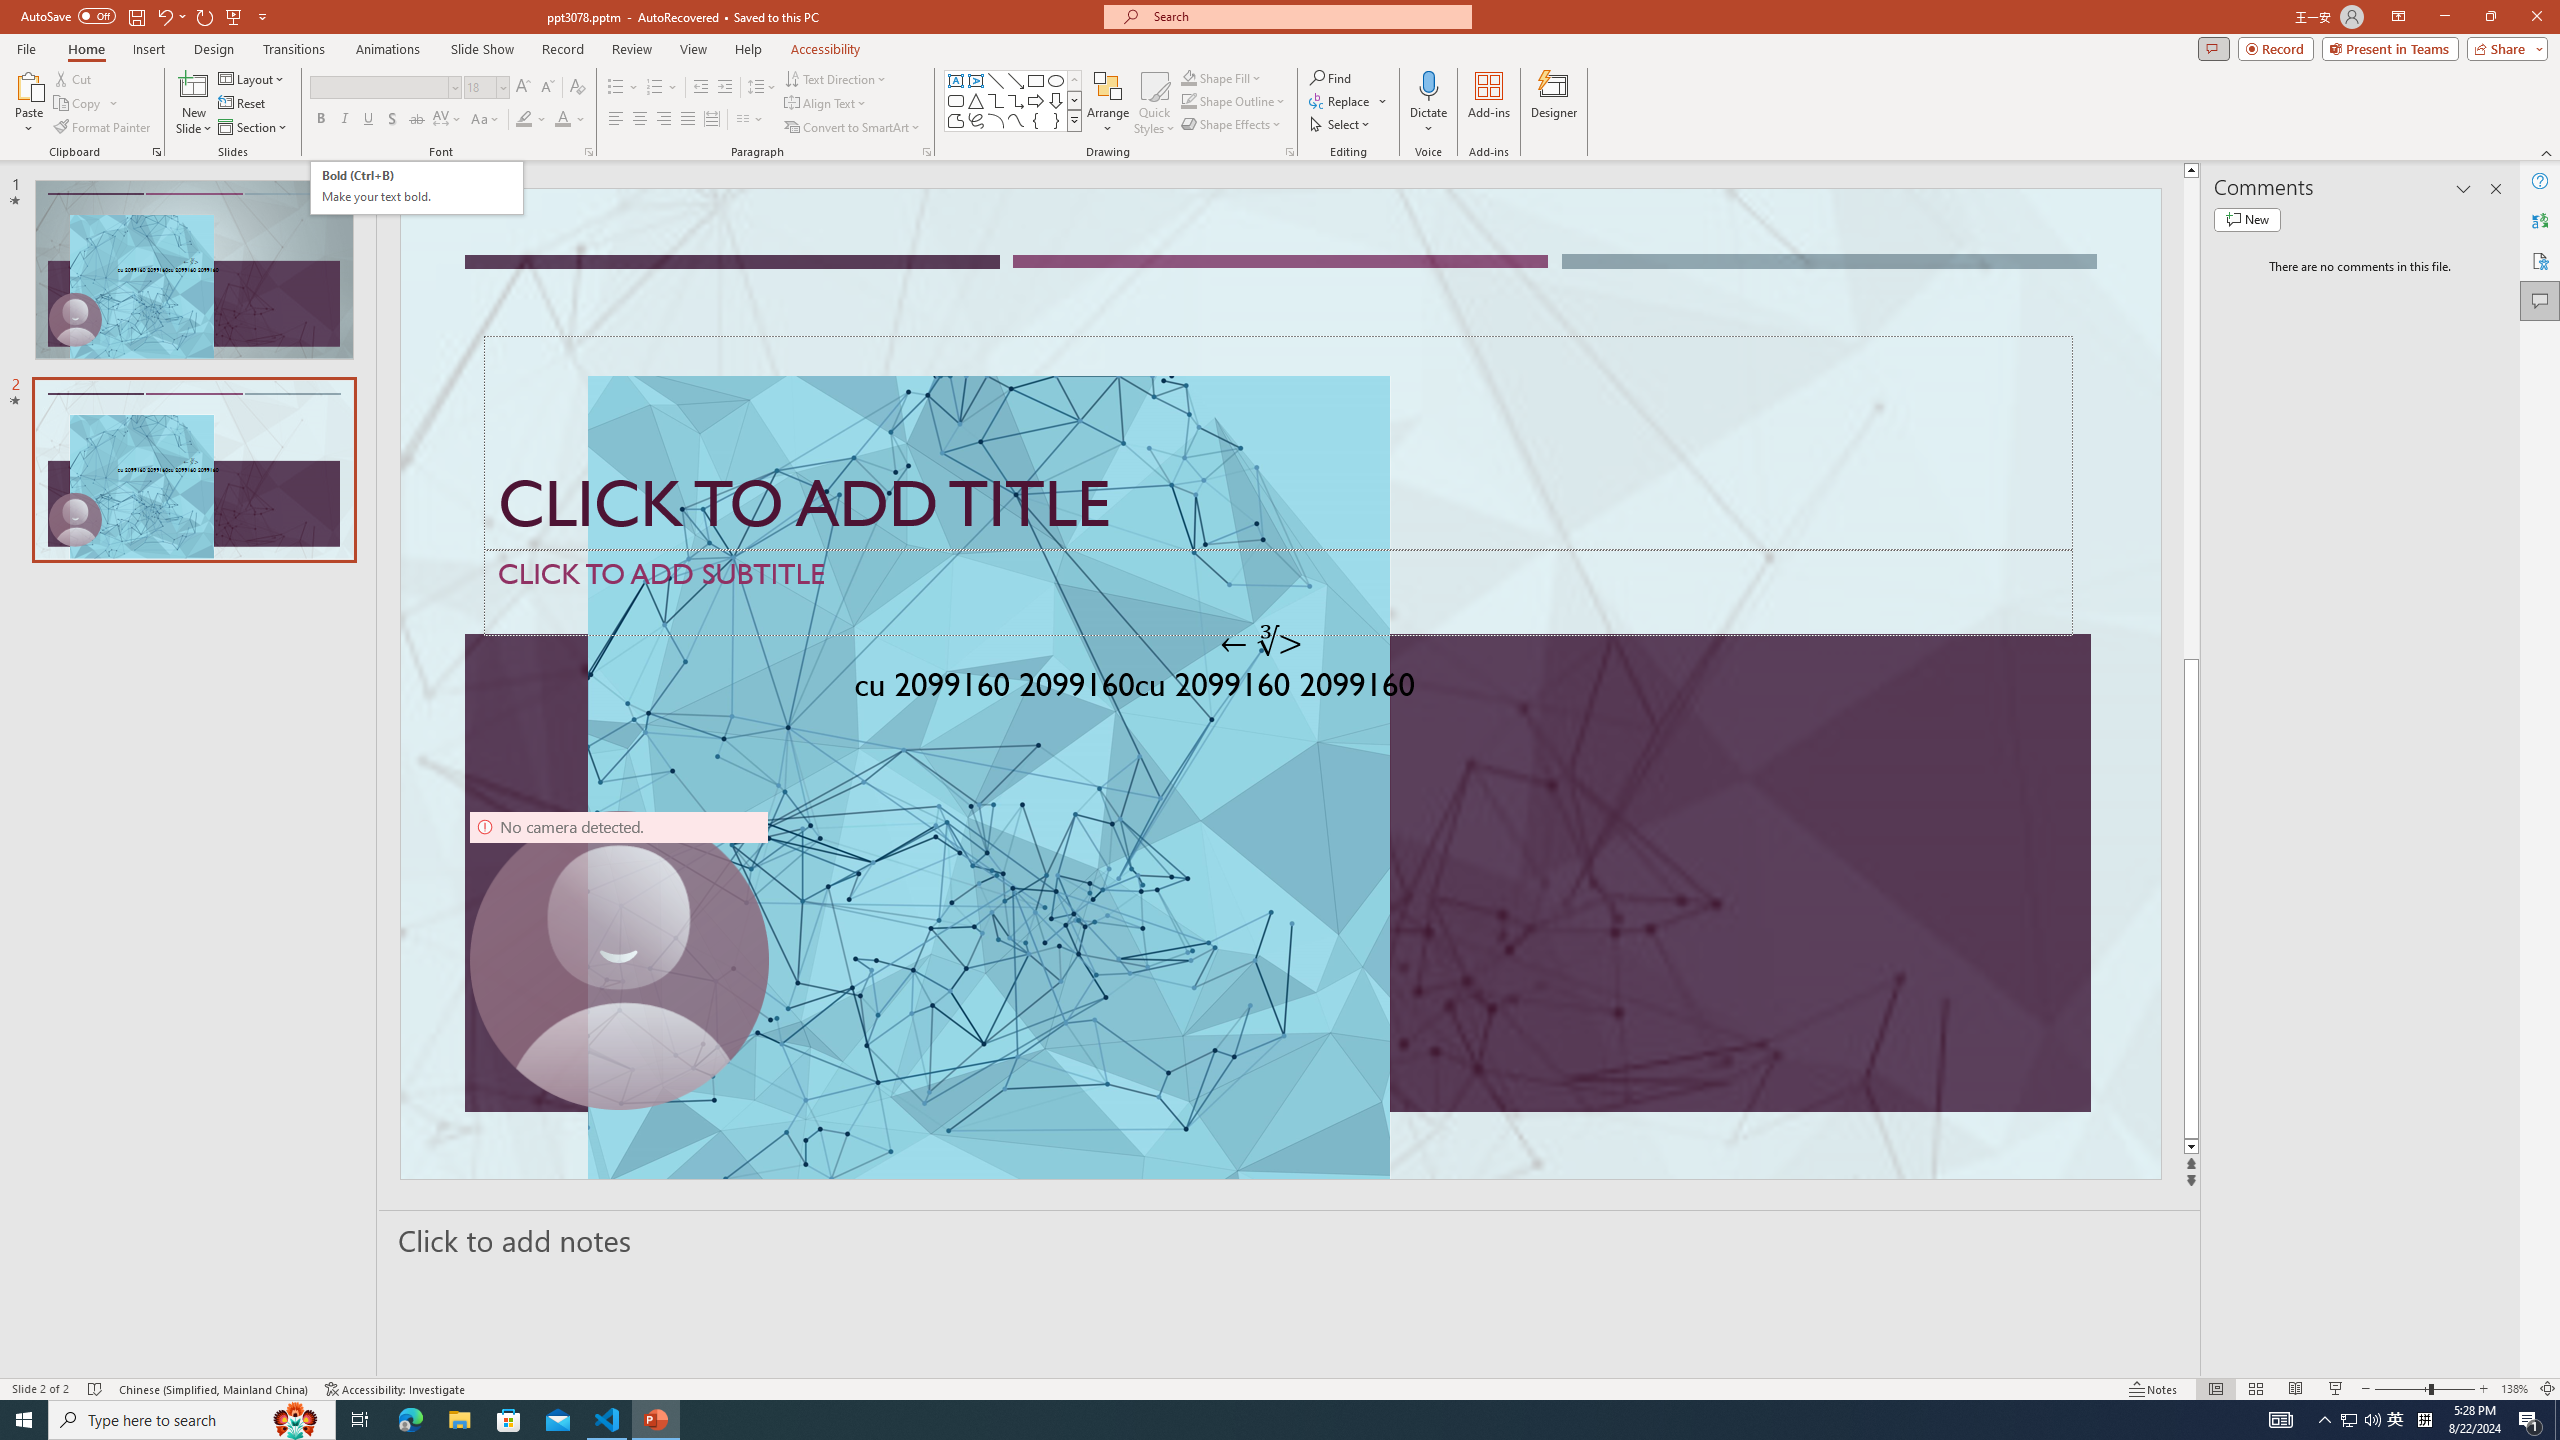  Describe the element at coordinates (368, 120) in the screenshot. I see `Underline` at that location.